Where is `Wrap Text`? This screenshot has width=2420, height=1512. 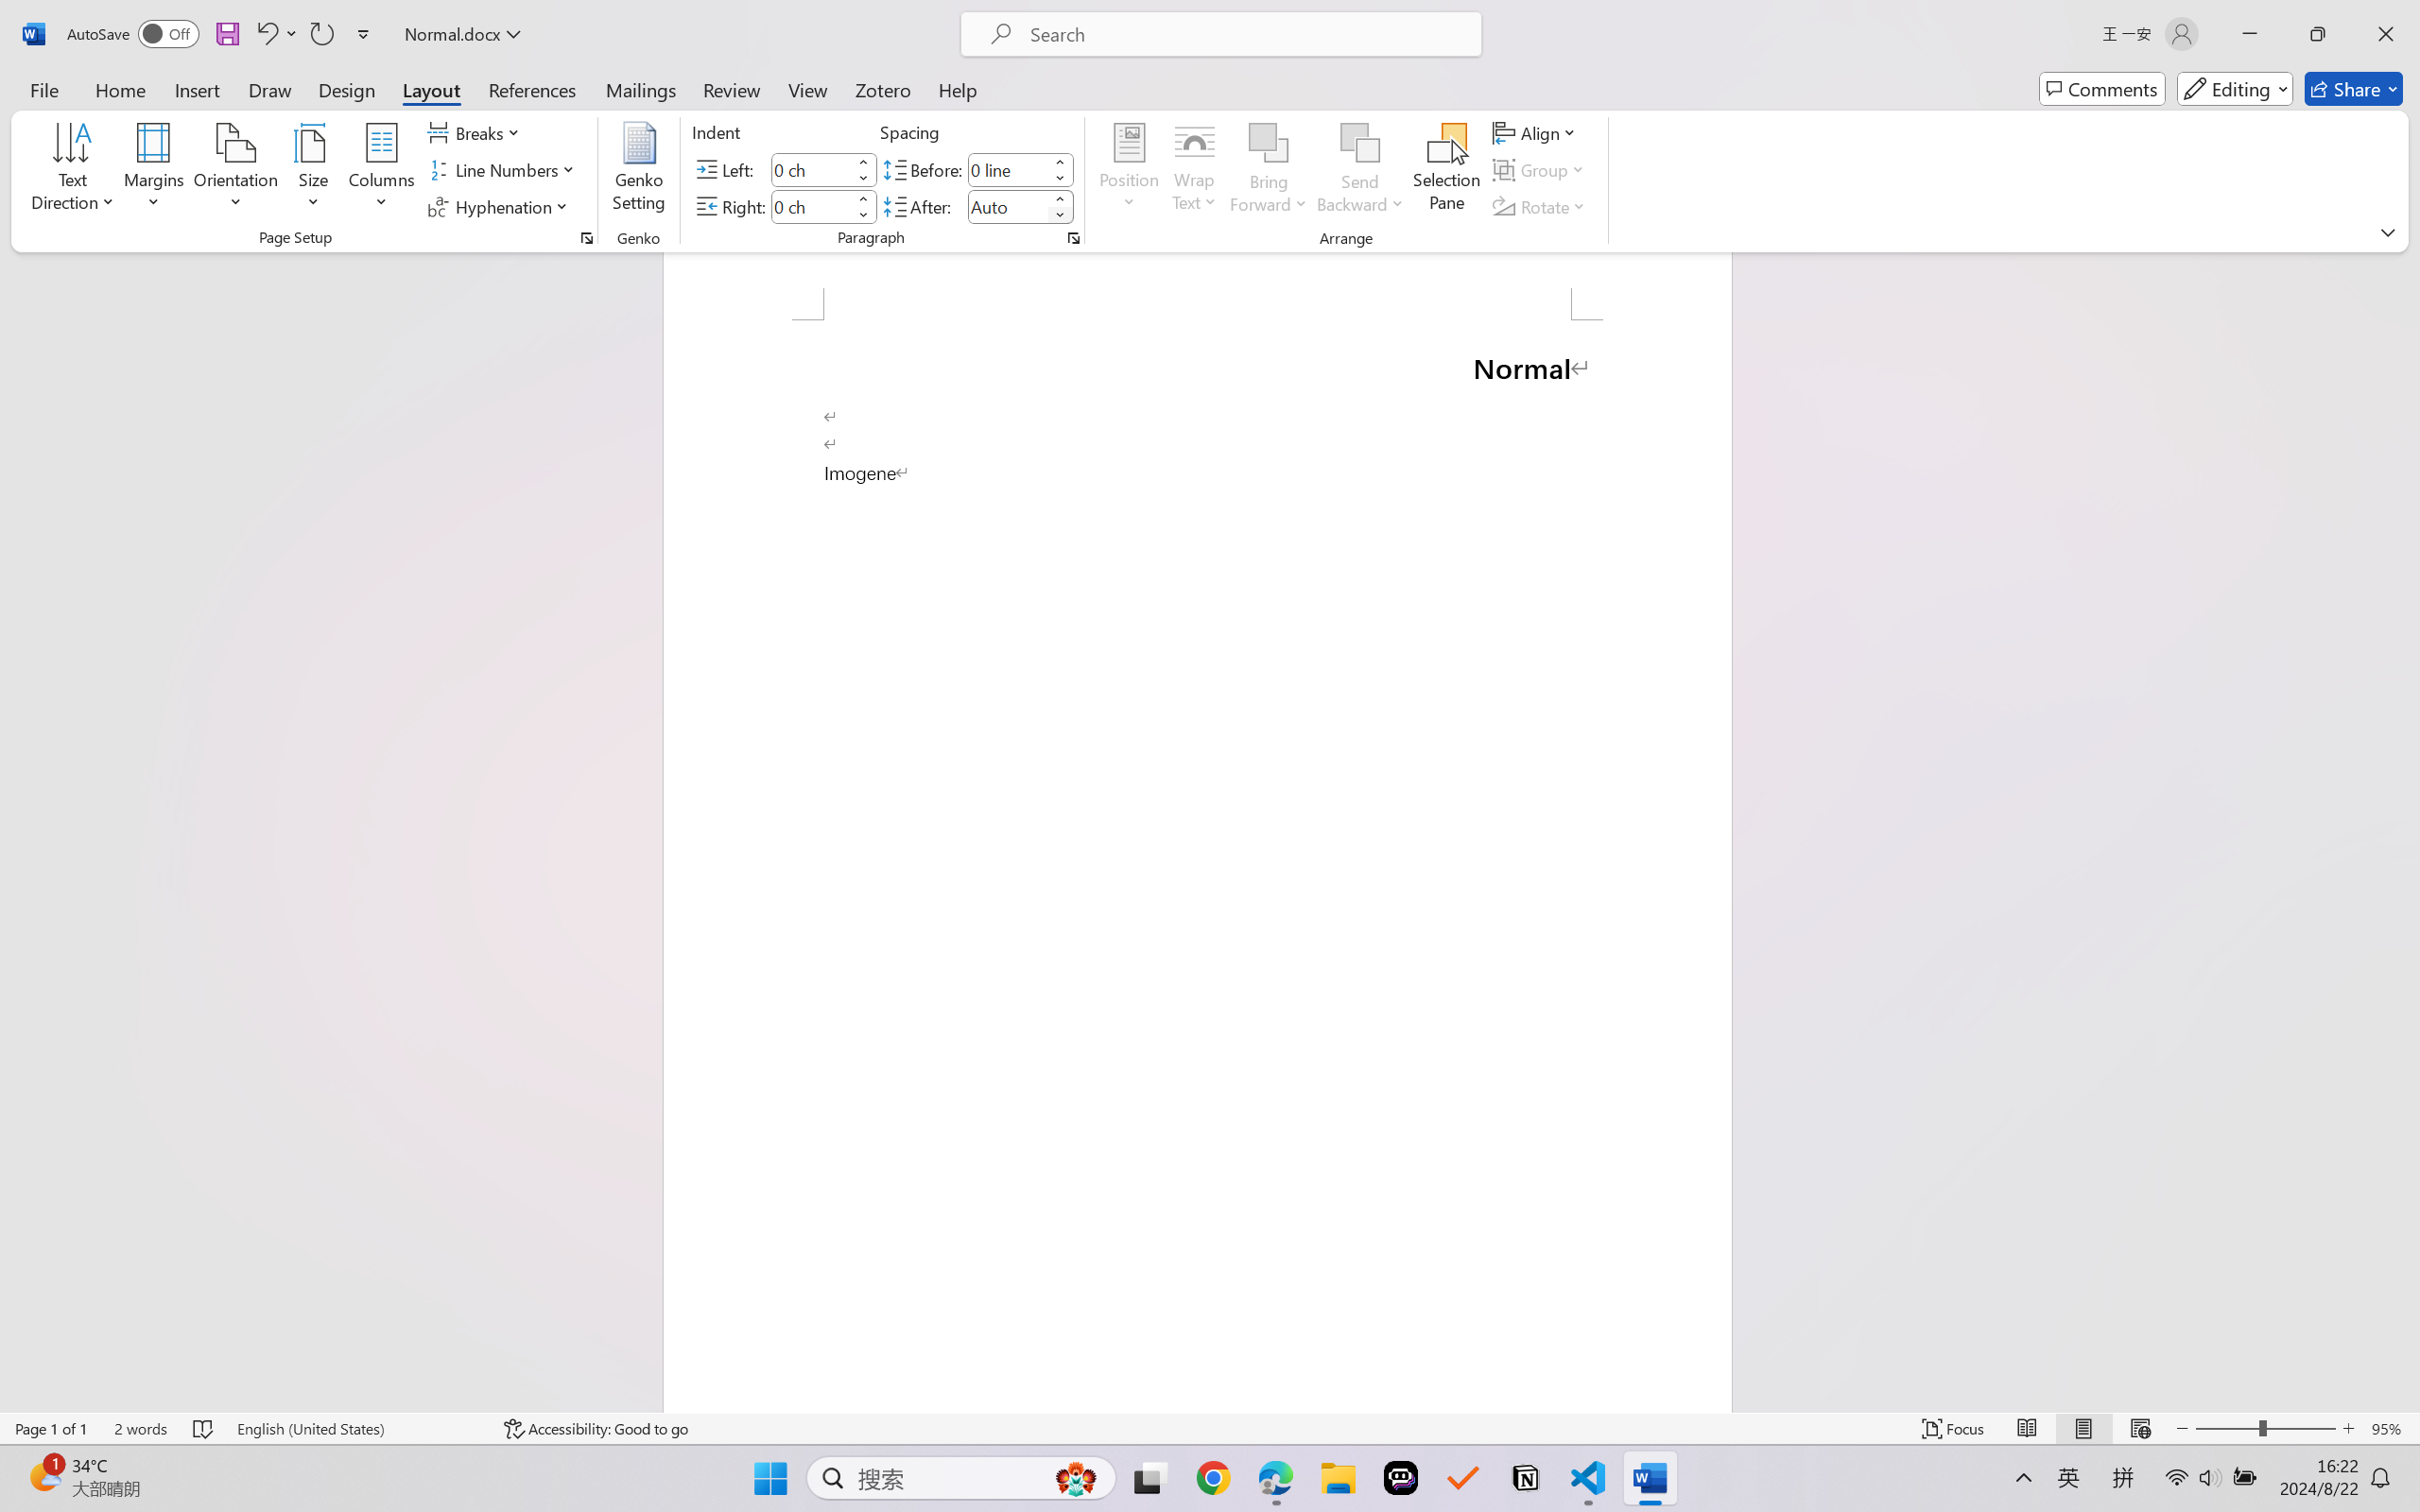
Wrap Text is located at coordinates (1195, 170).